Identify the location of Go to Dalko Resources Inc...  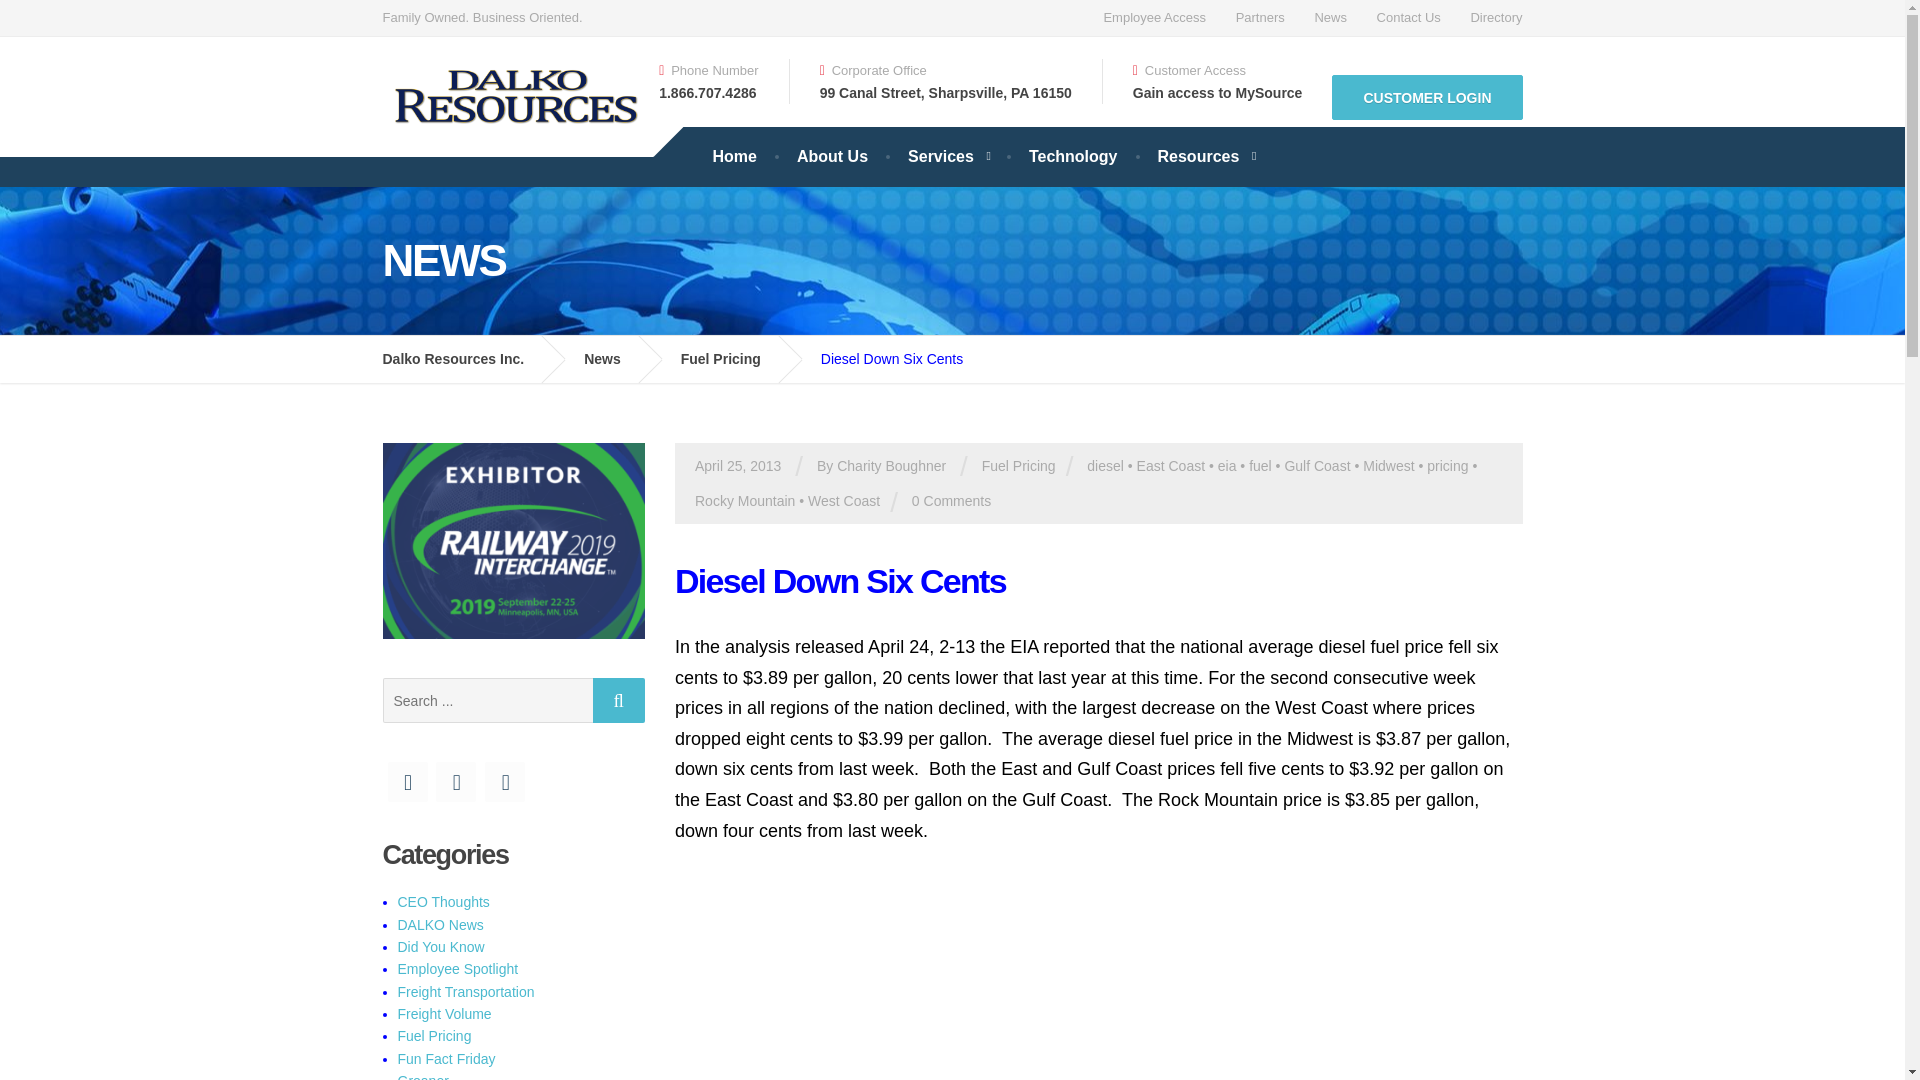
(468, 358).